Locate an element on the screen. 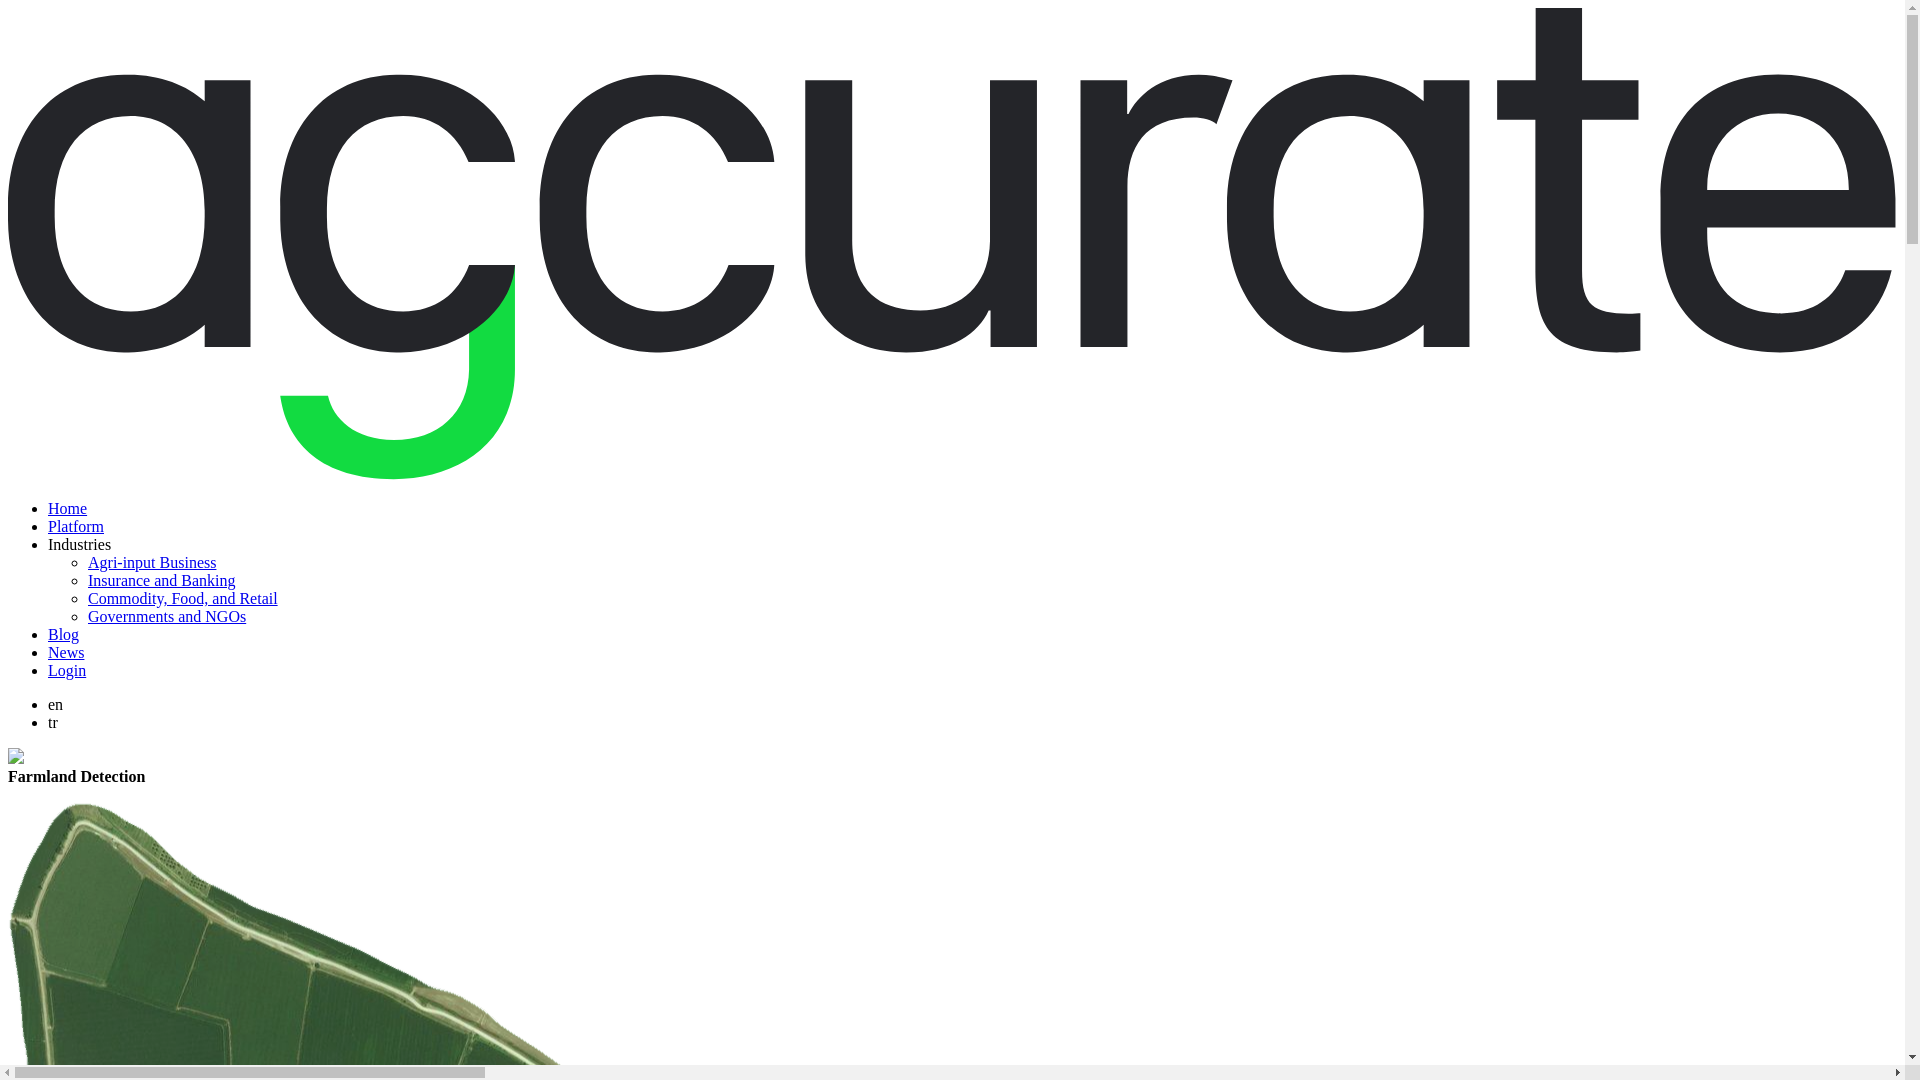 The width and height of the screenshot is (1920, 1080). Login is located at coordinates (67, 670).